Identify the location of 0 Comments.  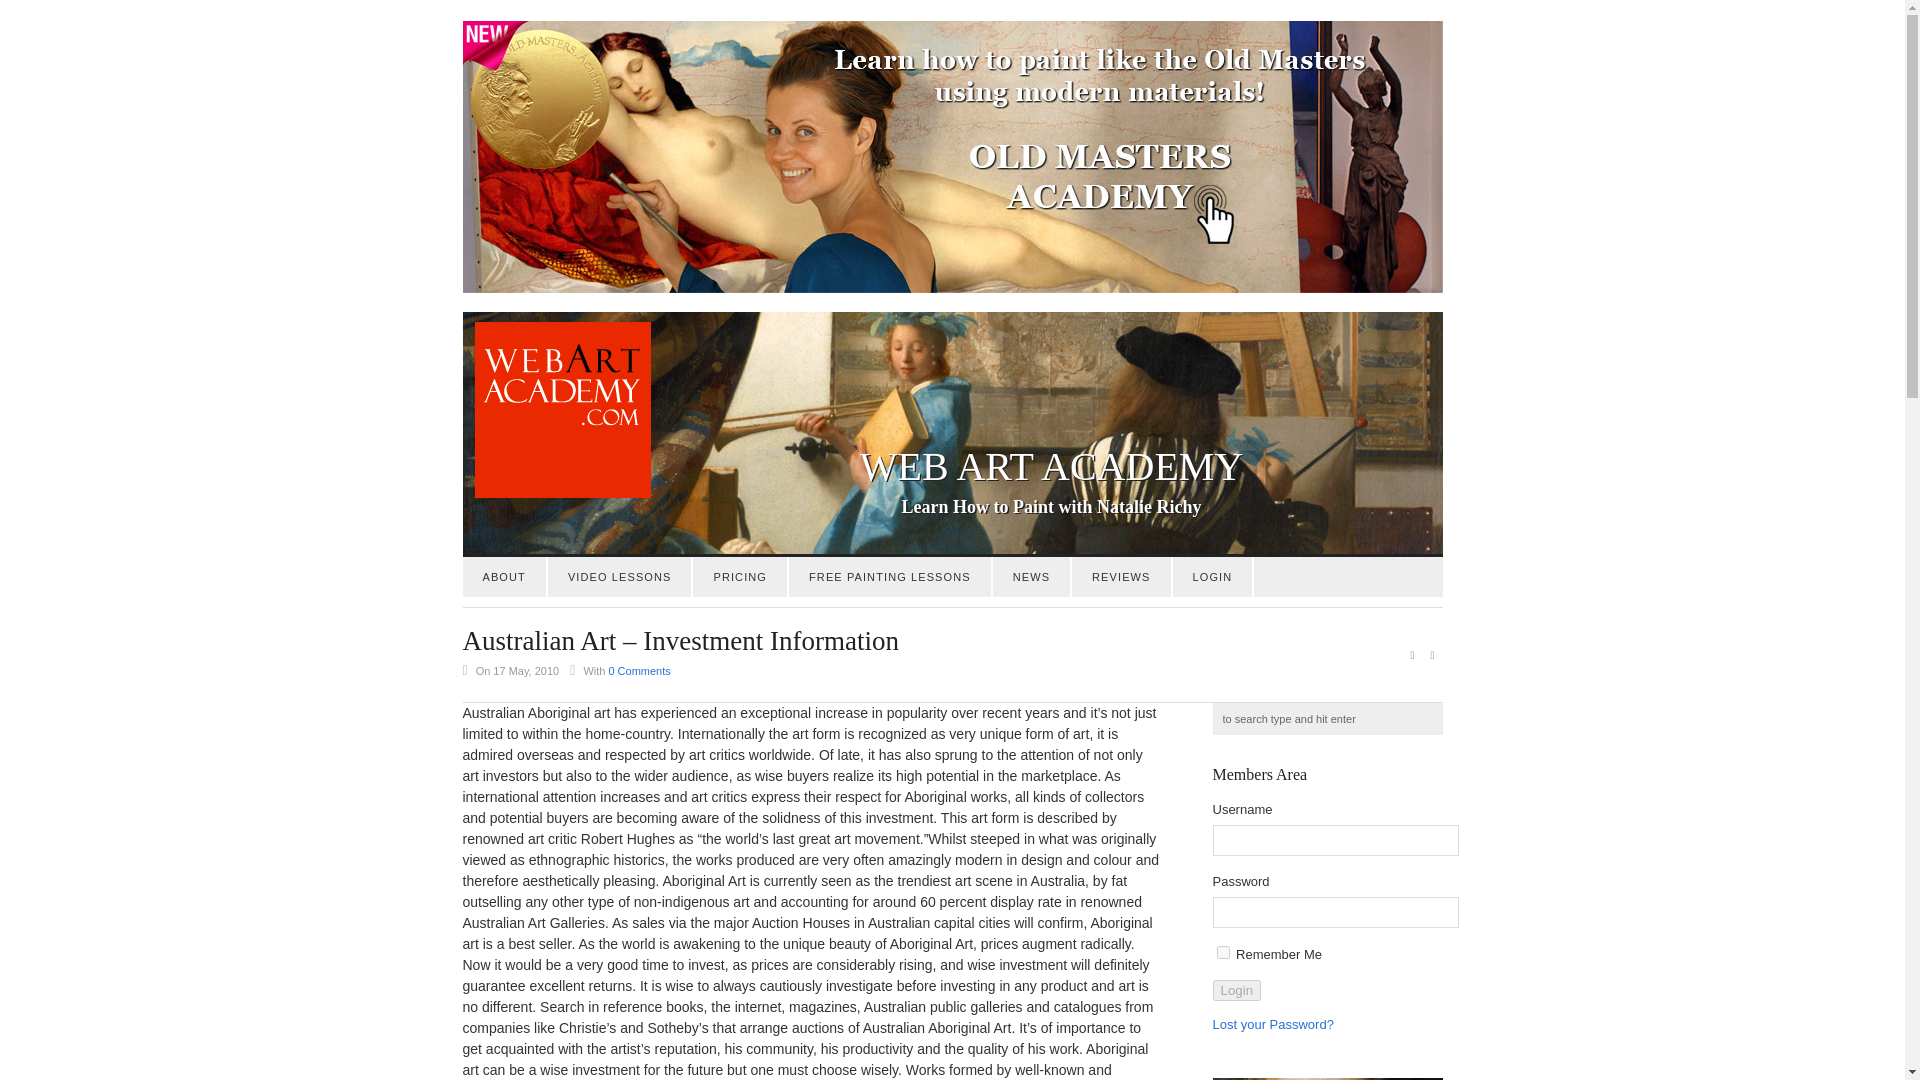
(639, 671).